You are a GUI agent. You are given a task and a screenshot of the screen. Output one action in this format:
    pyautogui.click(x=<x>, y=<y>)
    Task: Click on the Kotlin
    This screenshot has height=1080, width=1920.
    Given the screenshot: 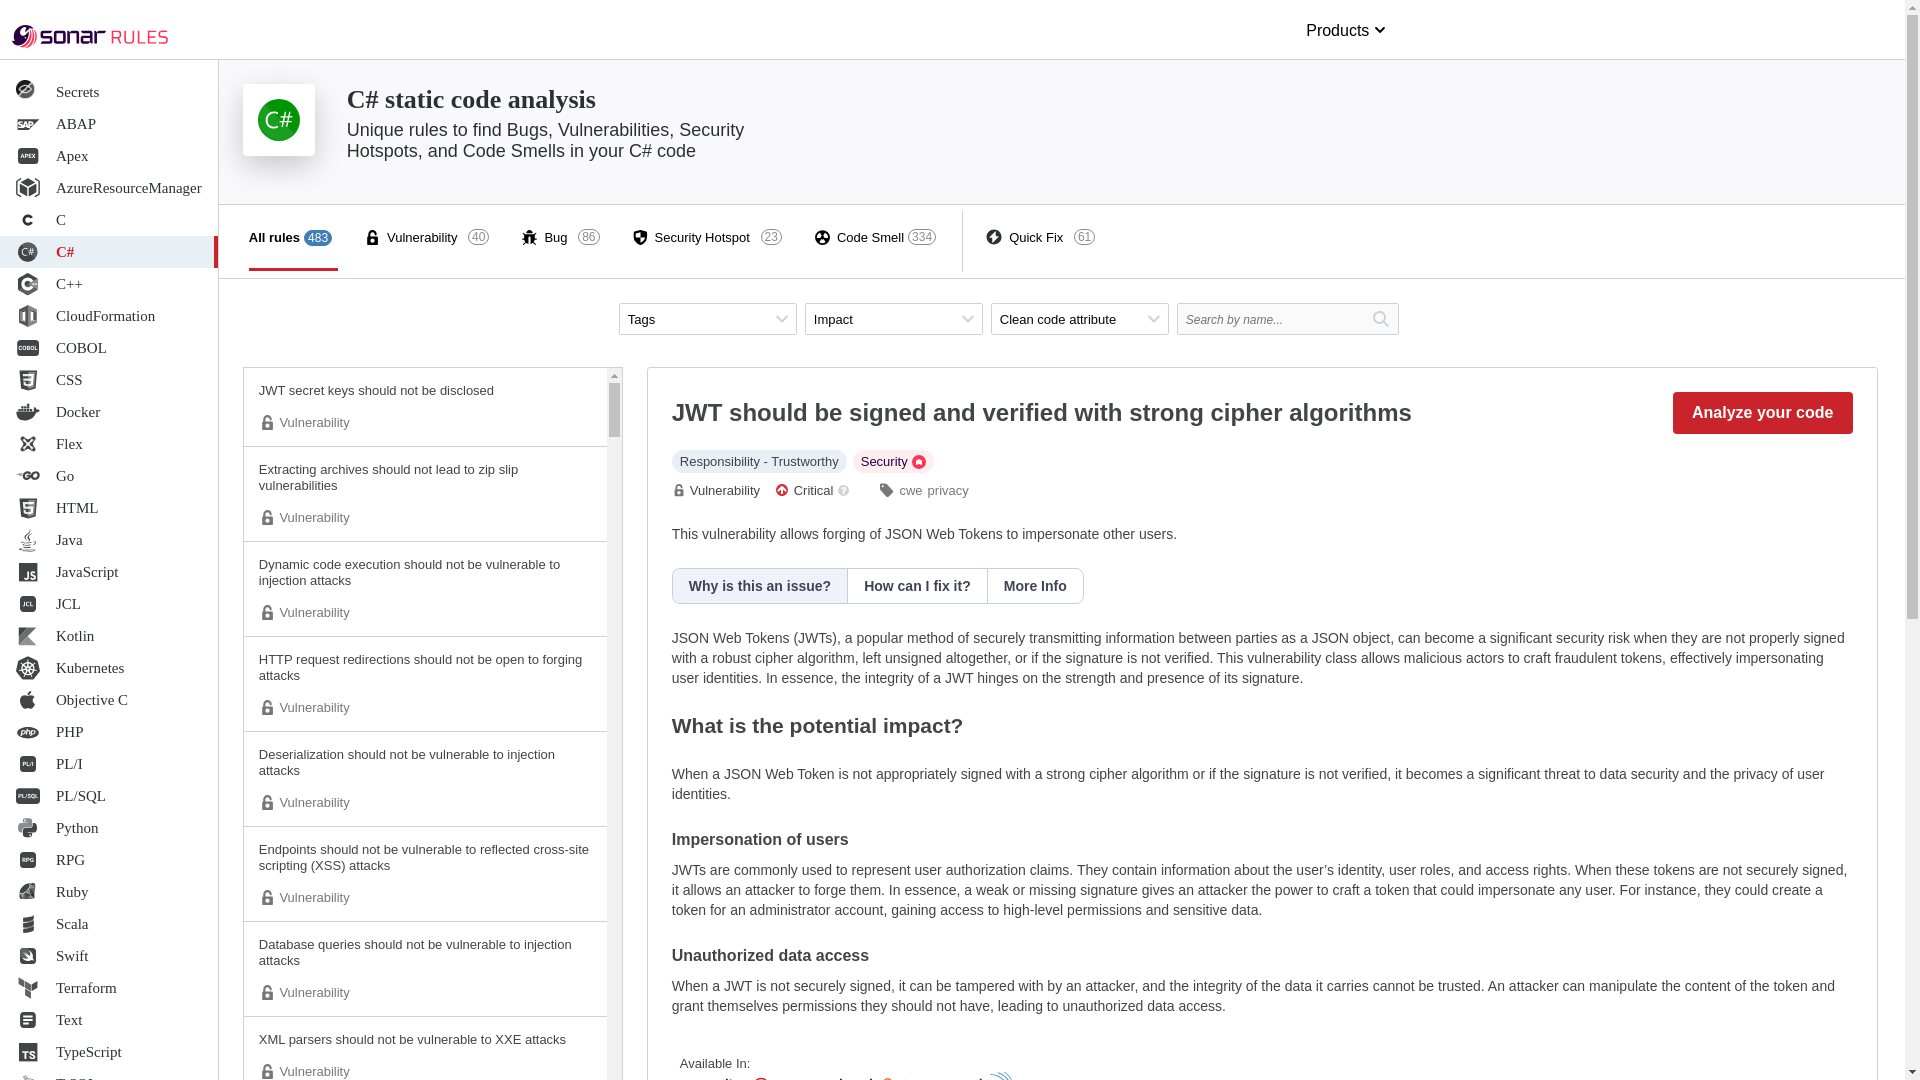 What is the action you would take?
    pyautogui.click(x=109, y=636)
    